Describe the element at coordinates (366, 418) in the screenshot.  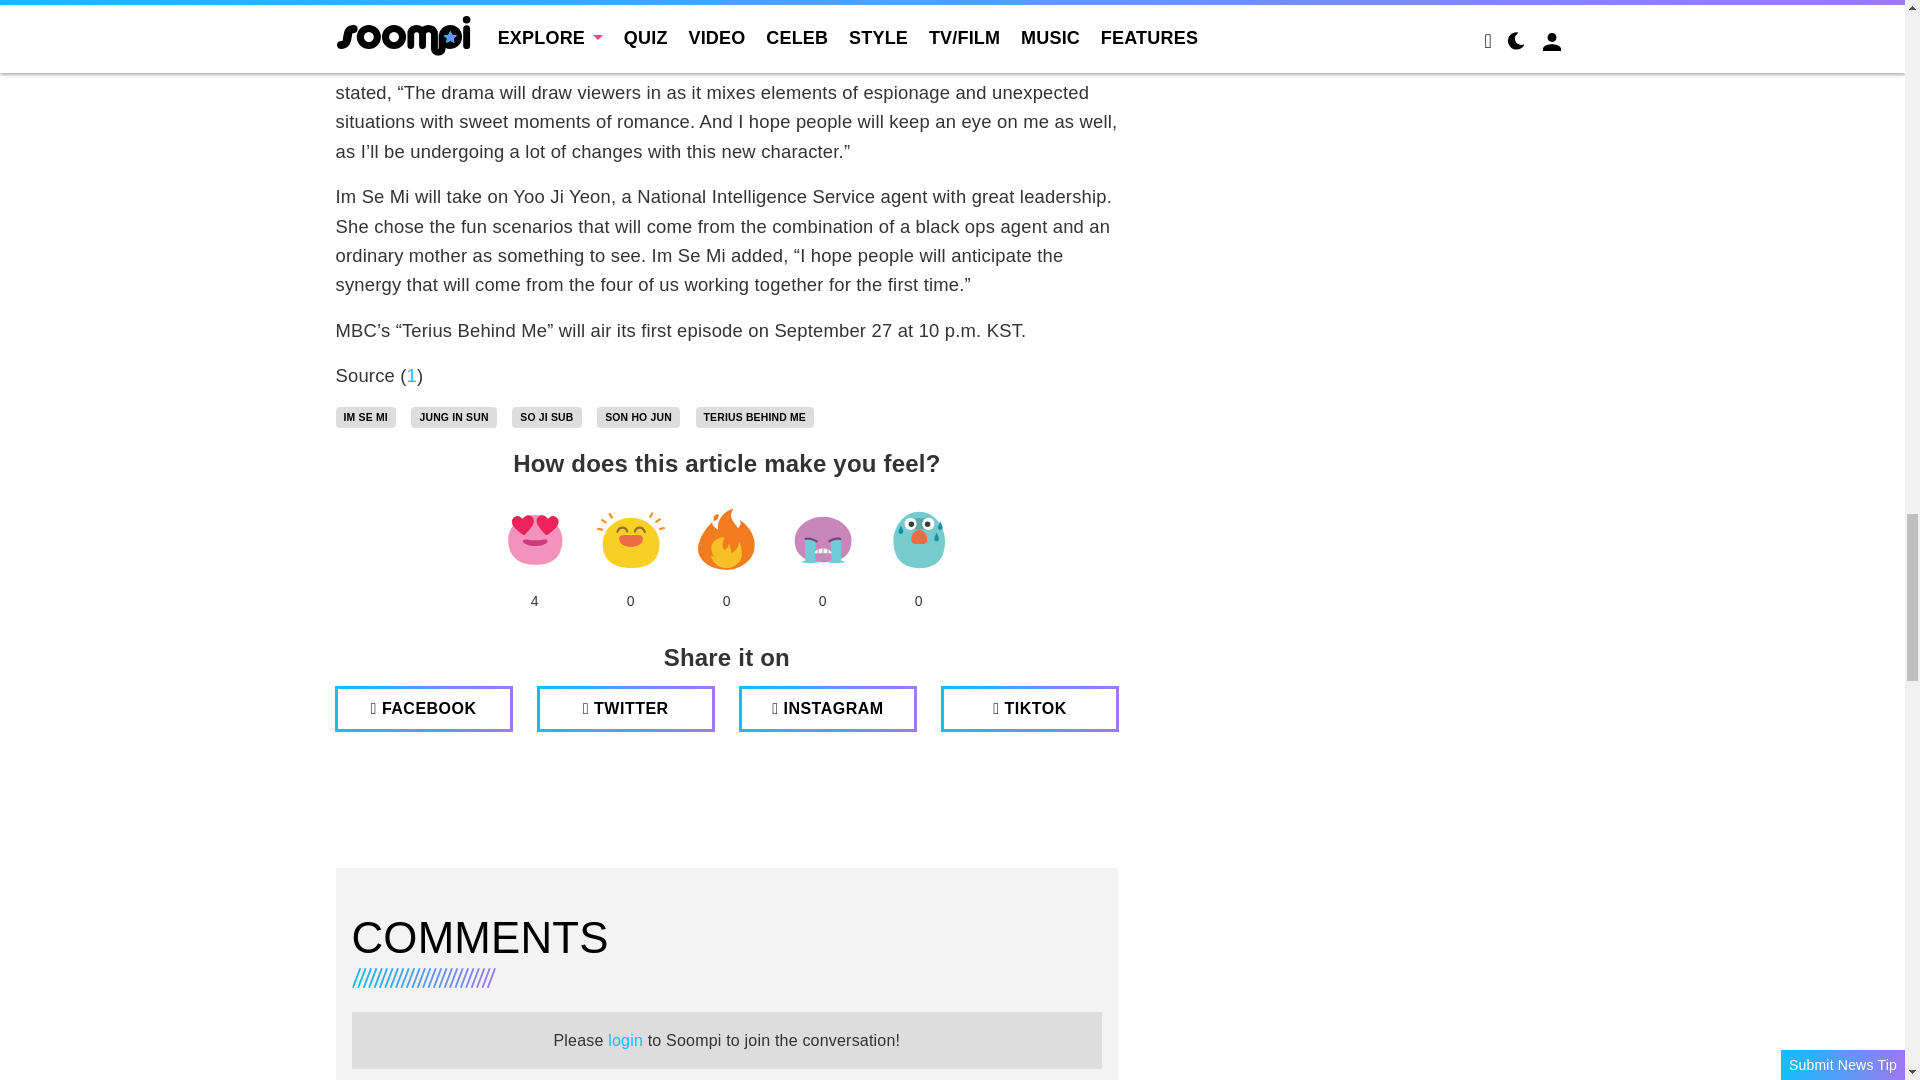
I see `Im Se Mi` at that location.